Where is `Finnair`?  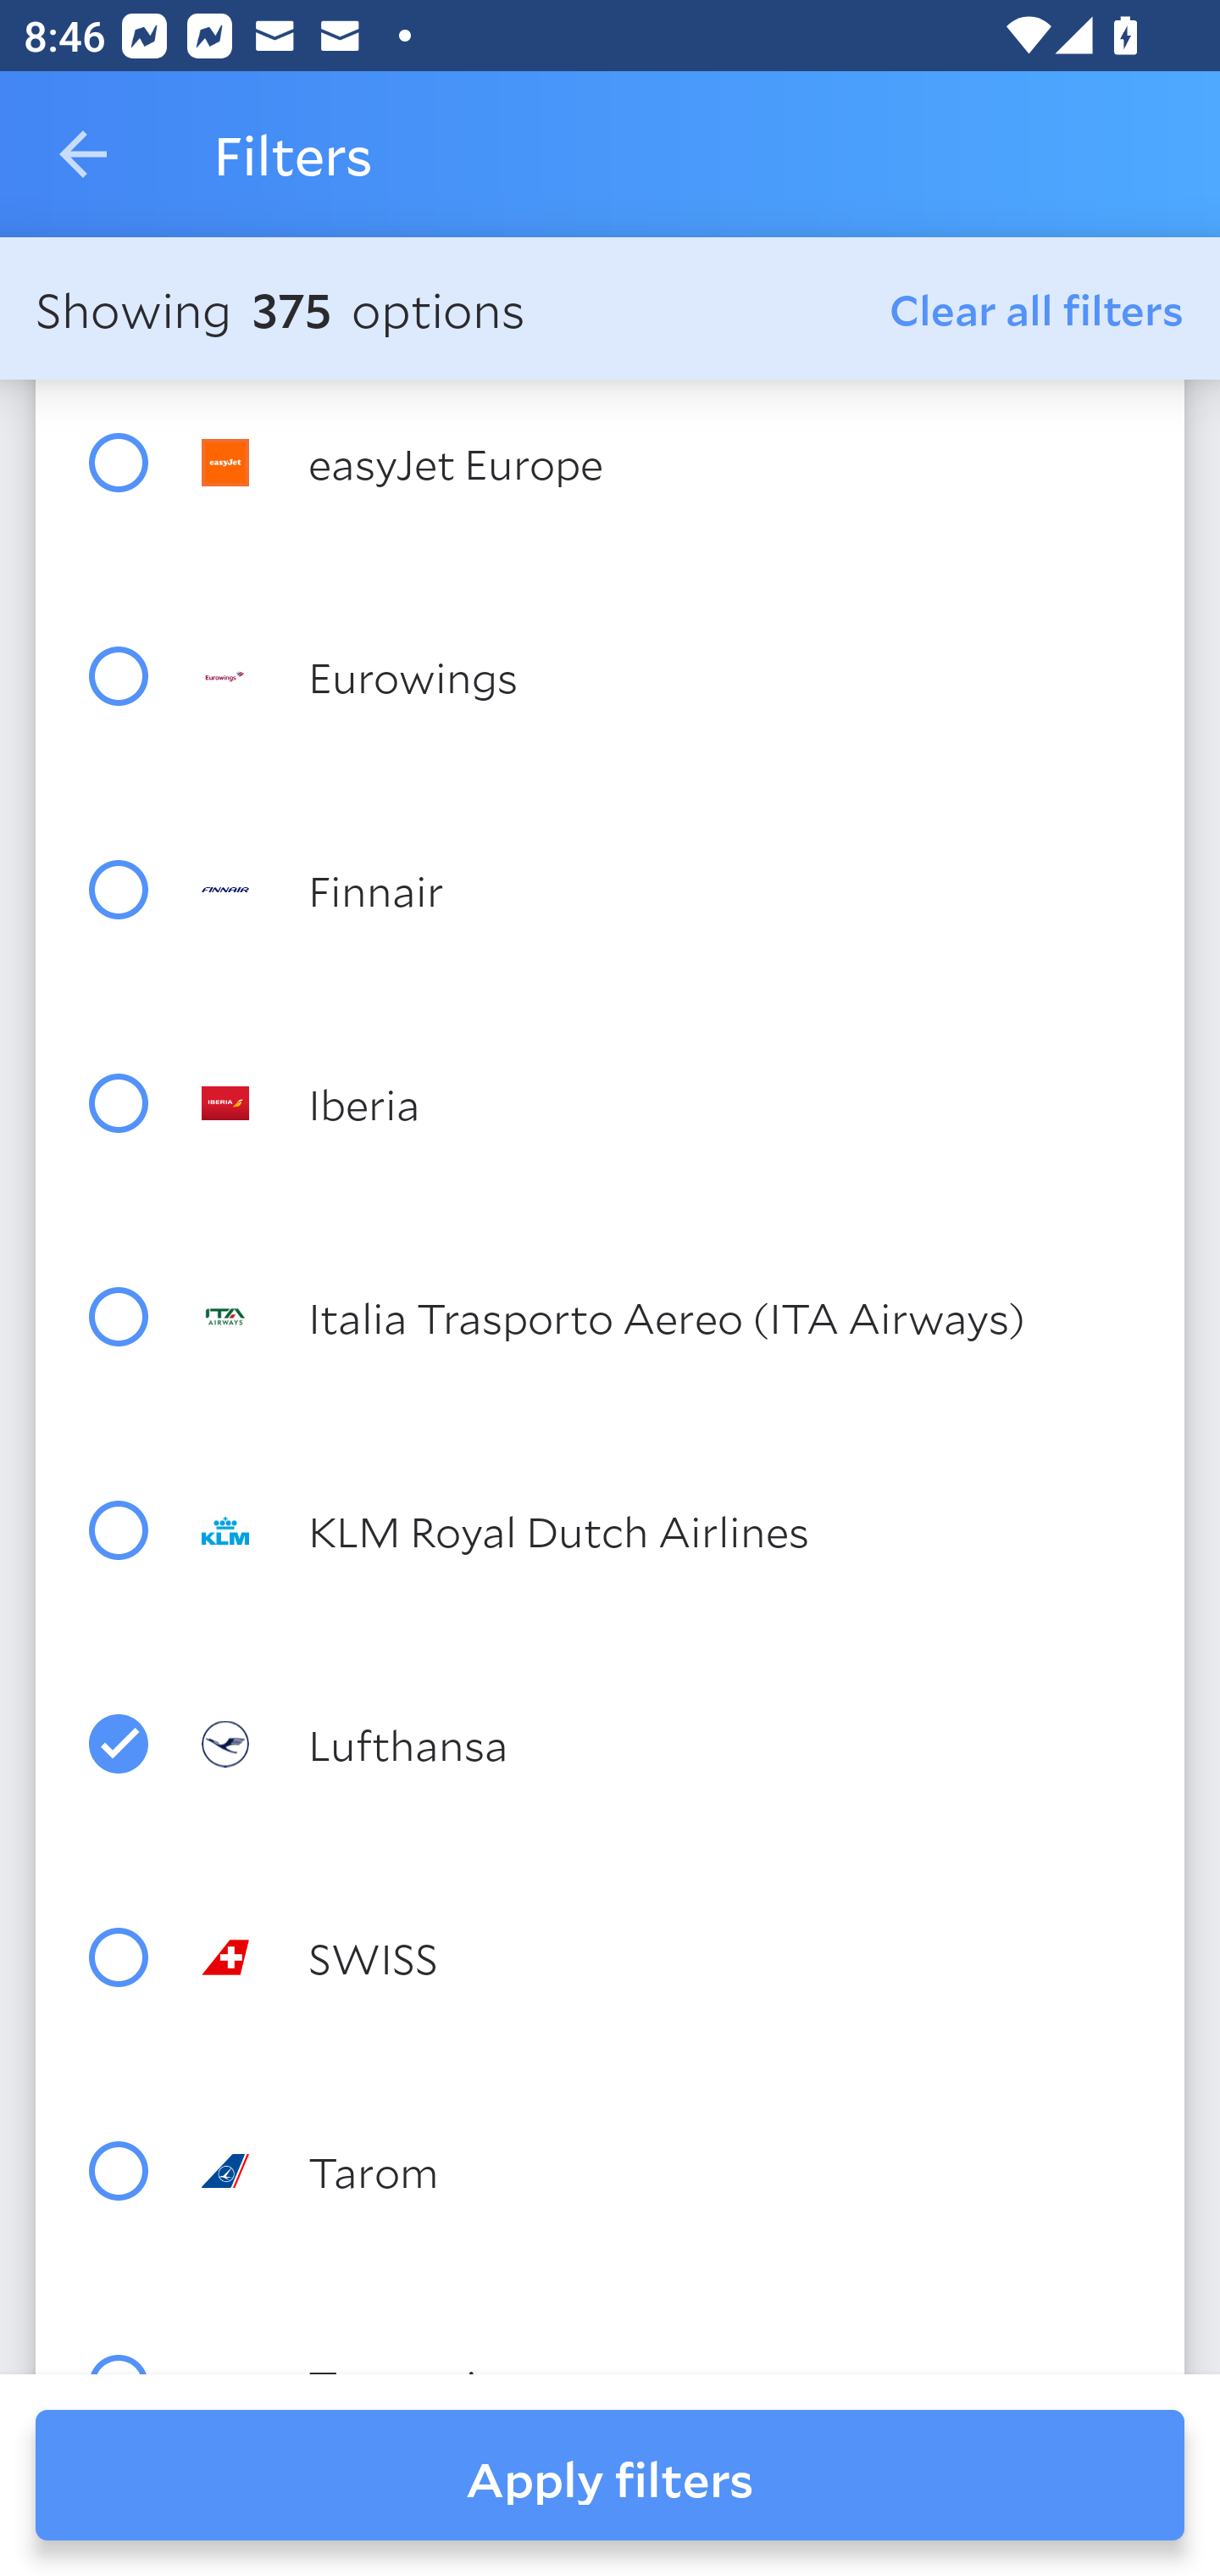 Finnair is located at coordinates (669, 890).